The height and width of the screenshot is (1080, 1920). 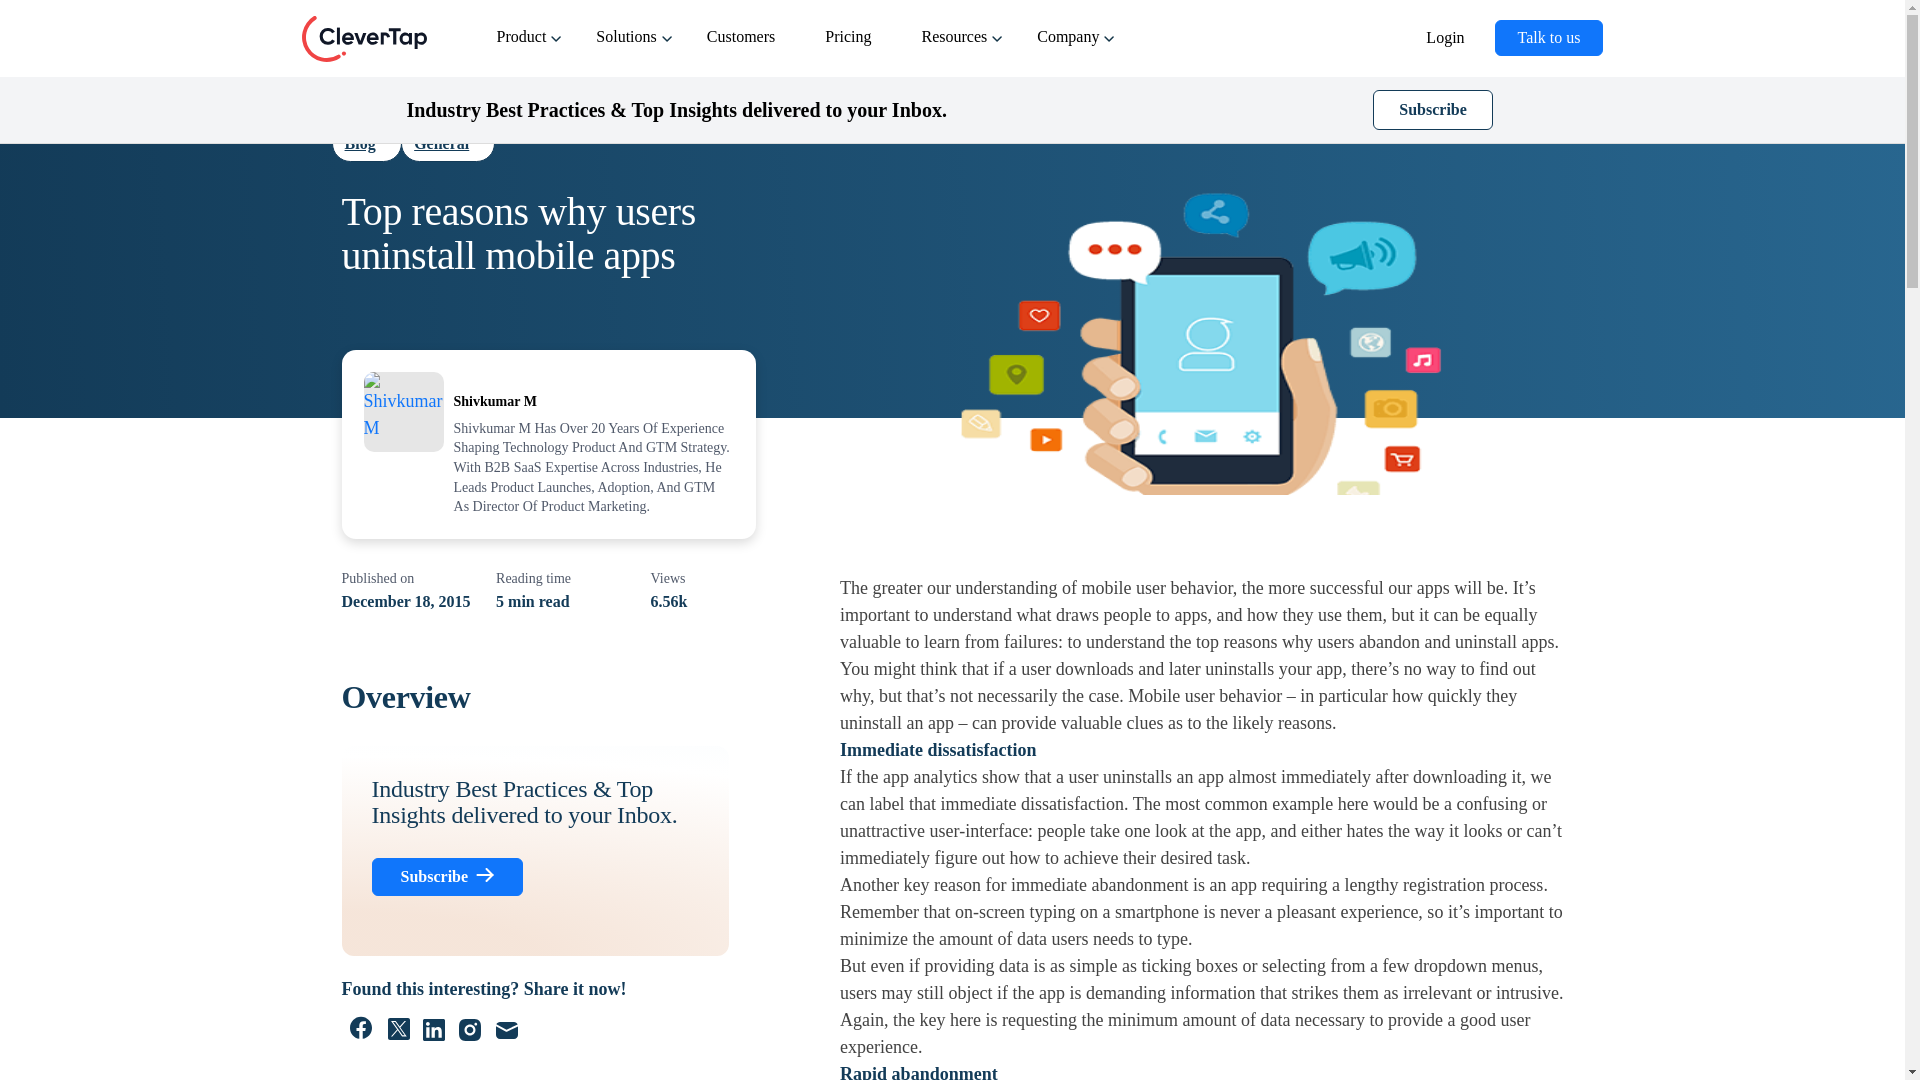 What do you see at coordinates (630, 48) in the screenshot?
I see `Solutions` at bounding box center [630, 48].